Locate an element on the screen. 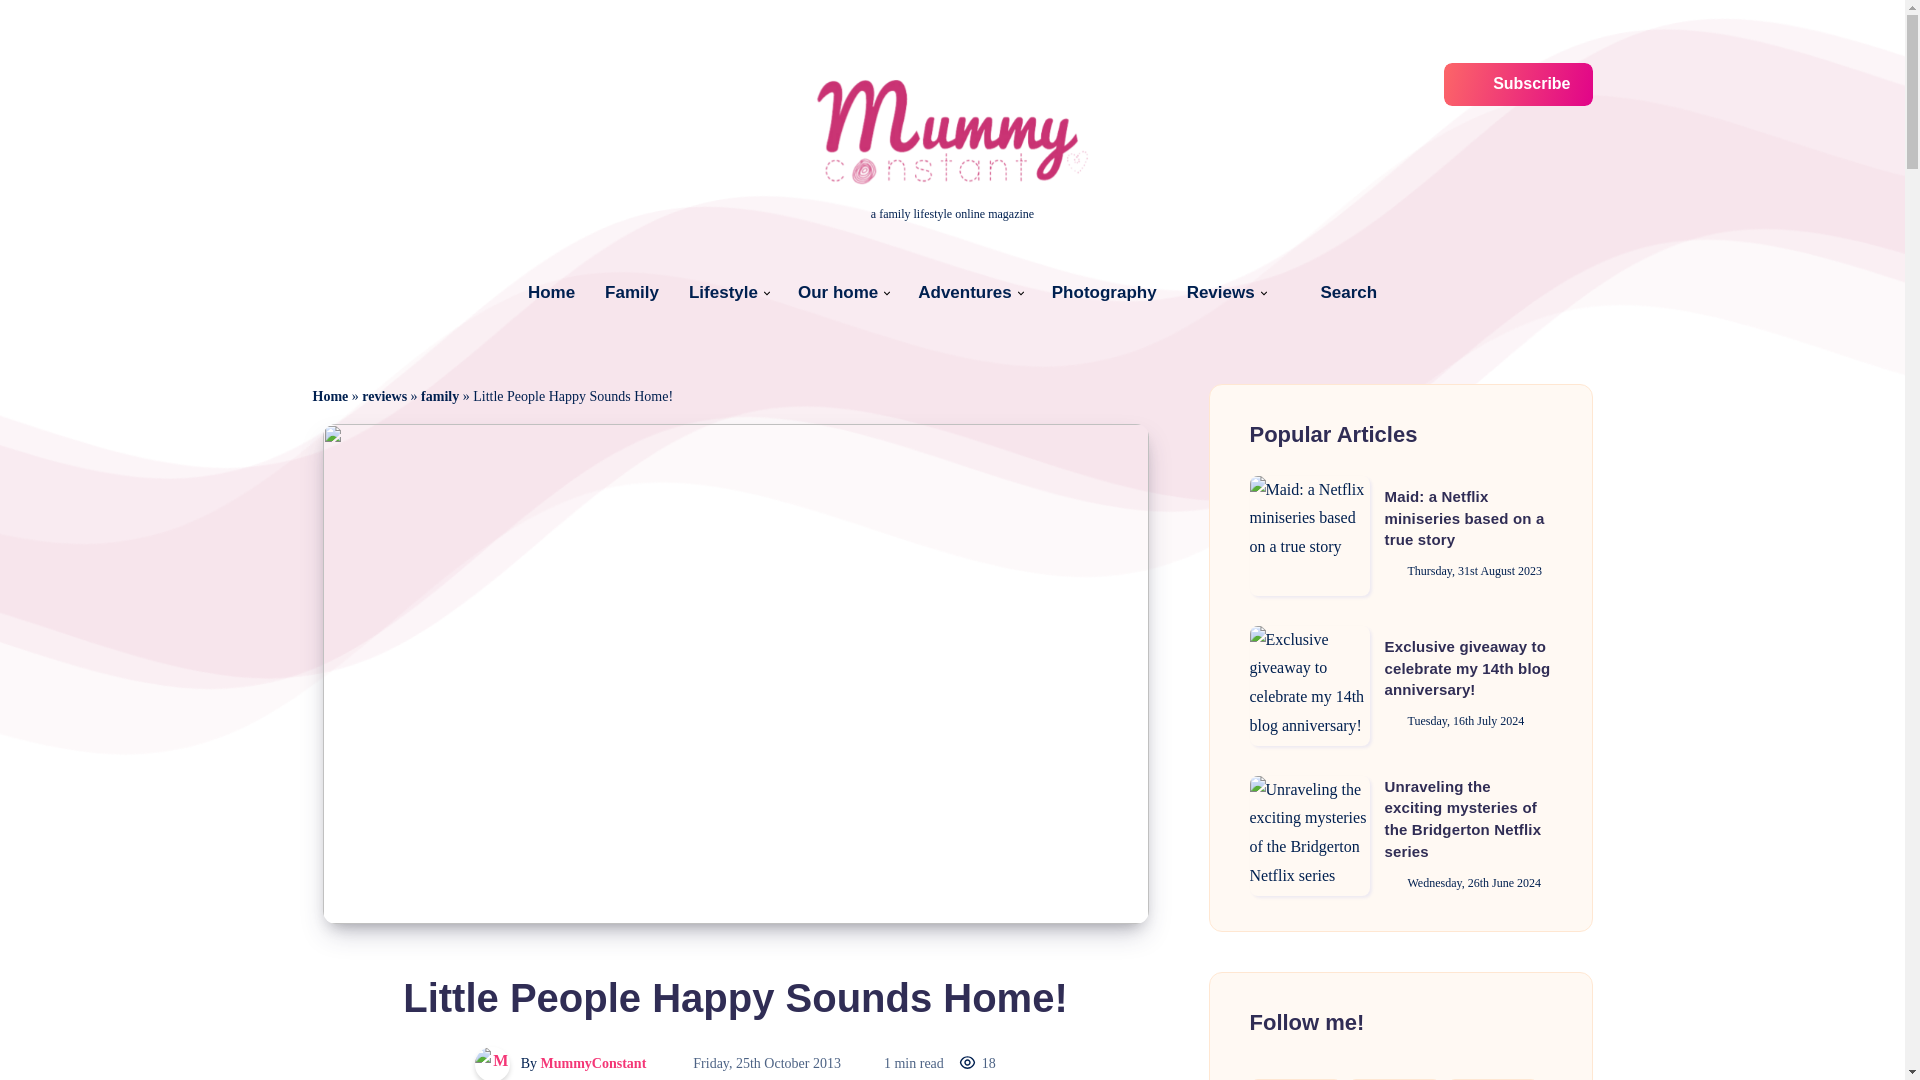 This screenshot has width=1920, height=1080. Reviews is located at coordinates (1220, 292).